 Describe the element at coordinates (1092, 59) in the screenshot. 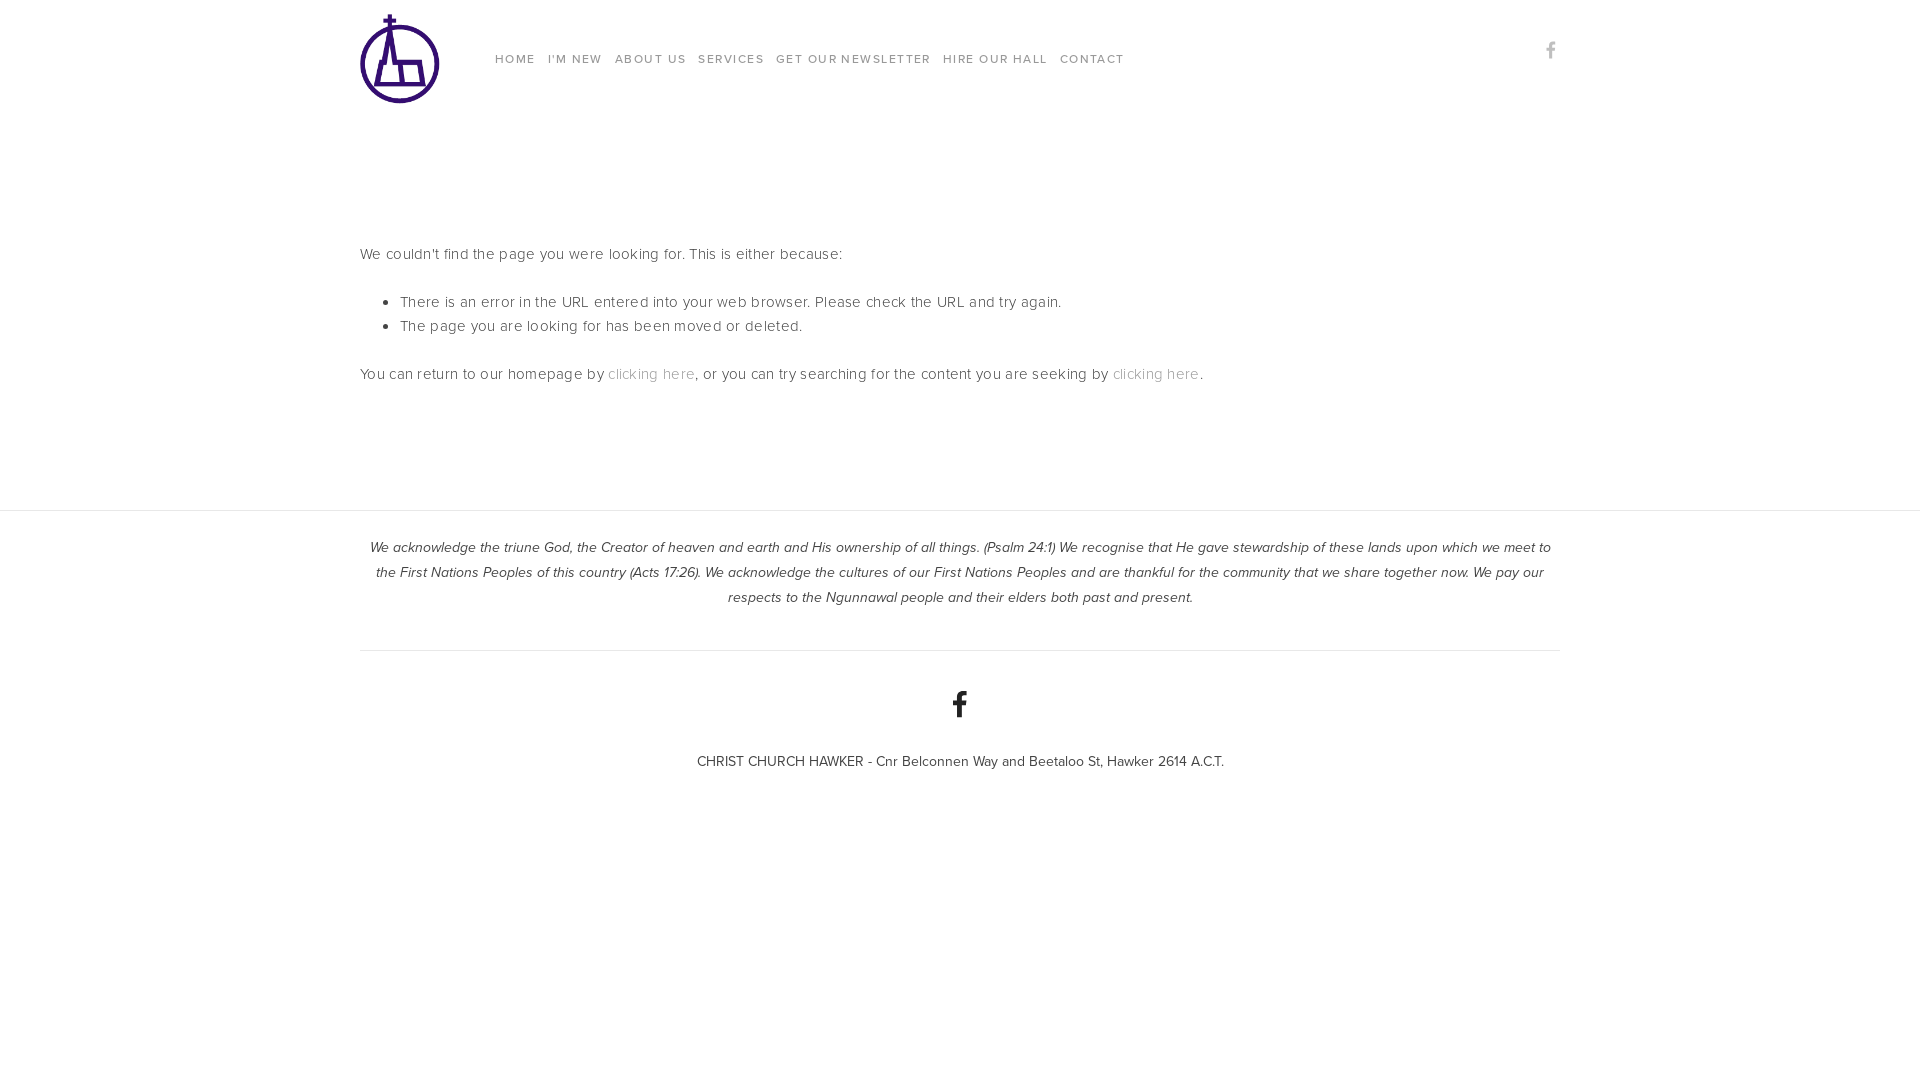

I see `CONTACT` at that location.